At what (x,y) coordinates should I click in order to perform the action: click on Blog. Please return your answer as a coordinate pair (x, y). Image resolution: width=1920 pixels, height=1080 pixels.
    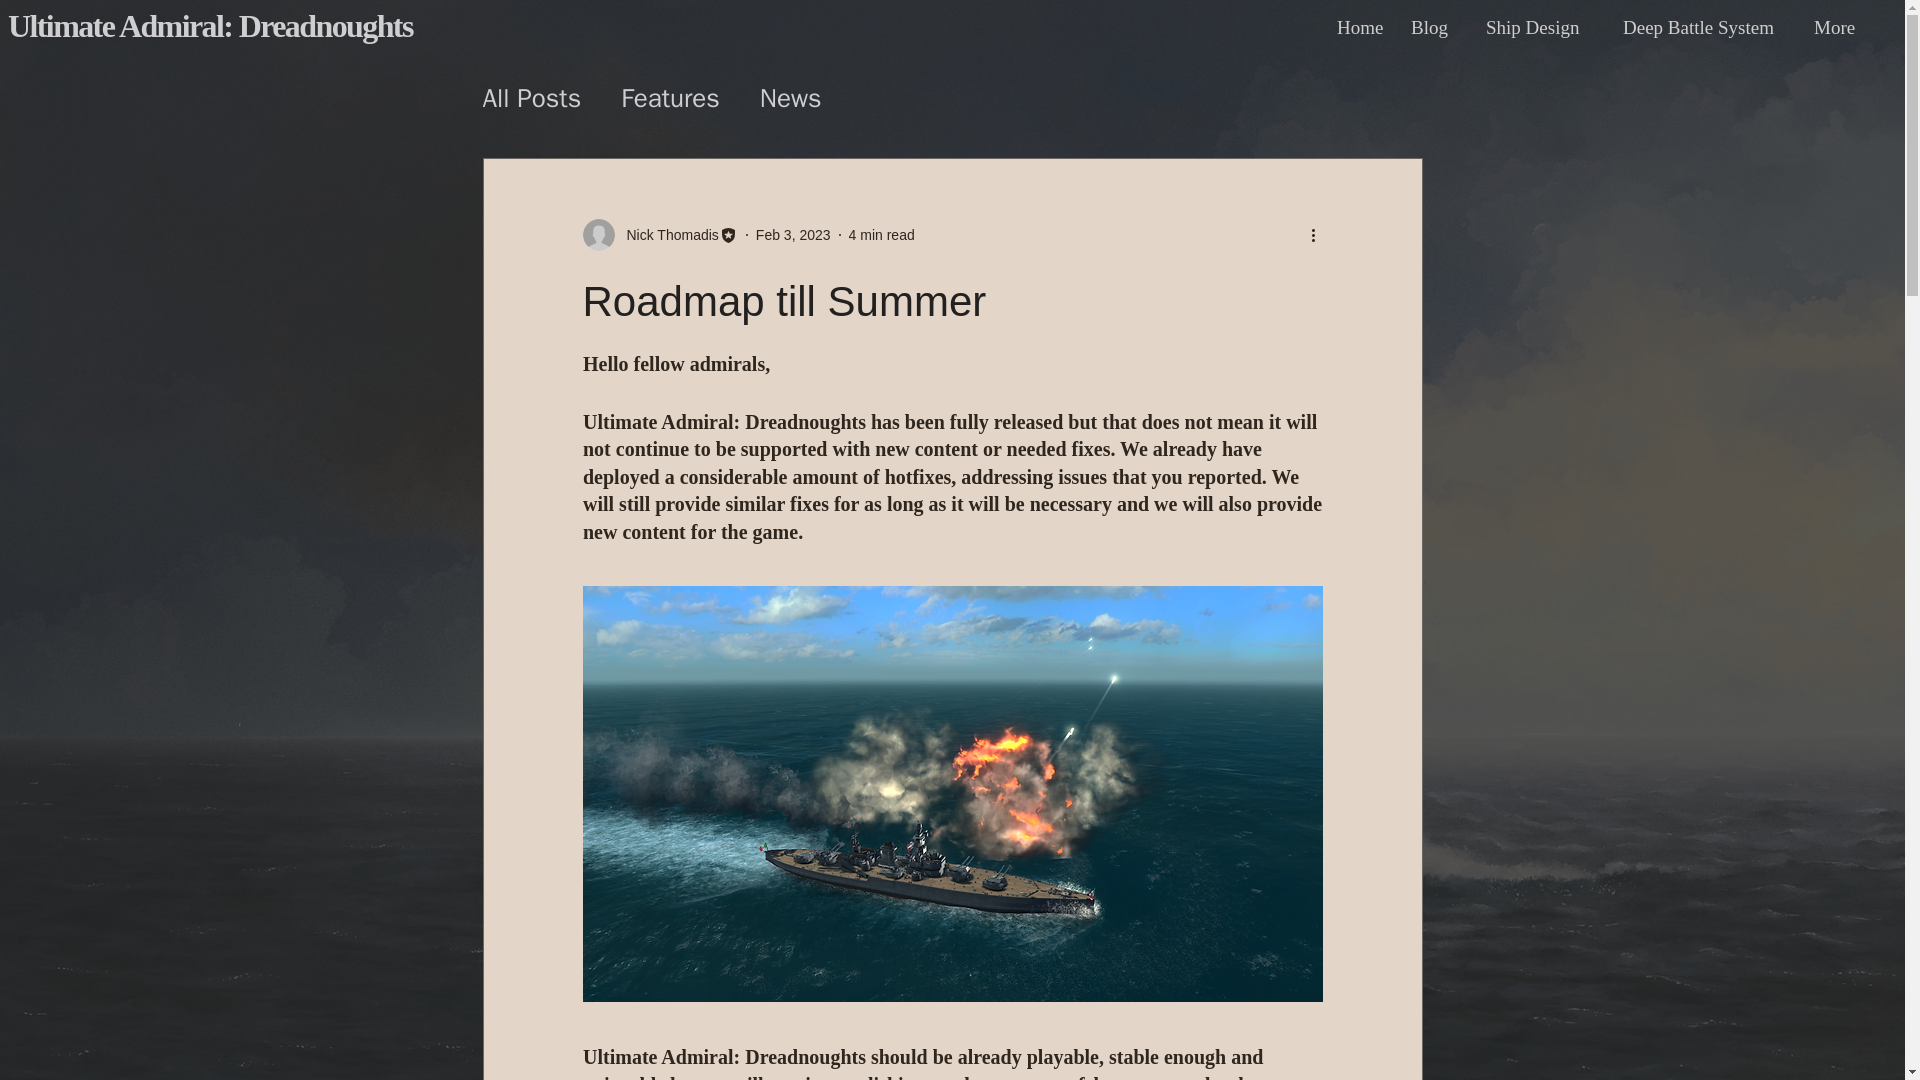
    Looking at the image, I should click on (1432, 27).